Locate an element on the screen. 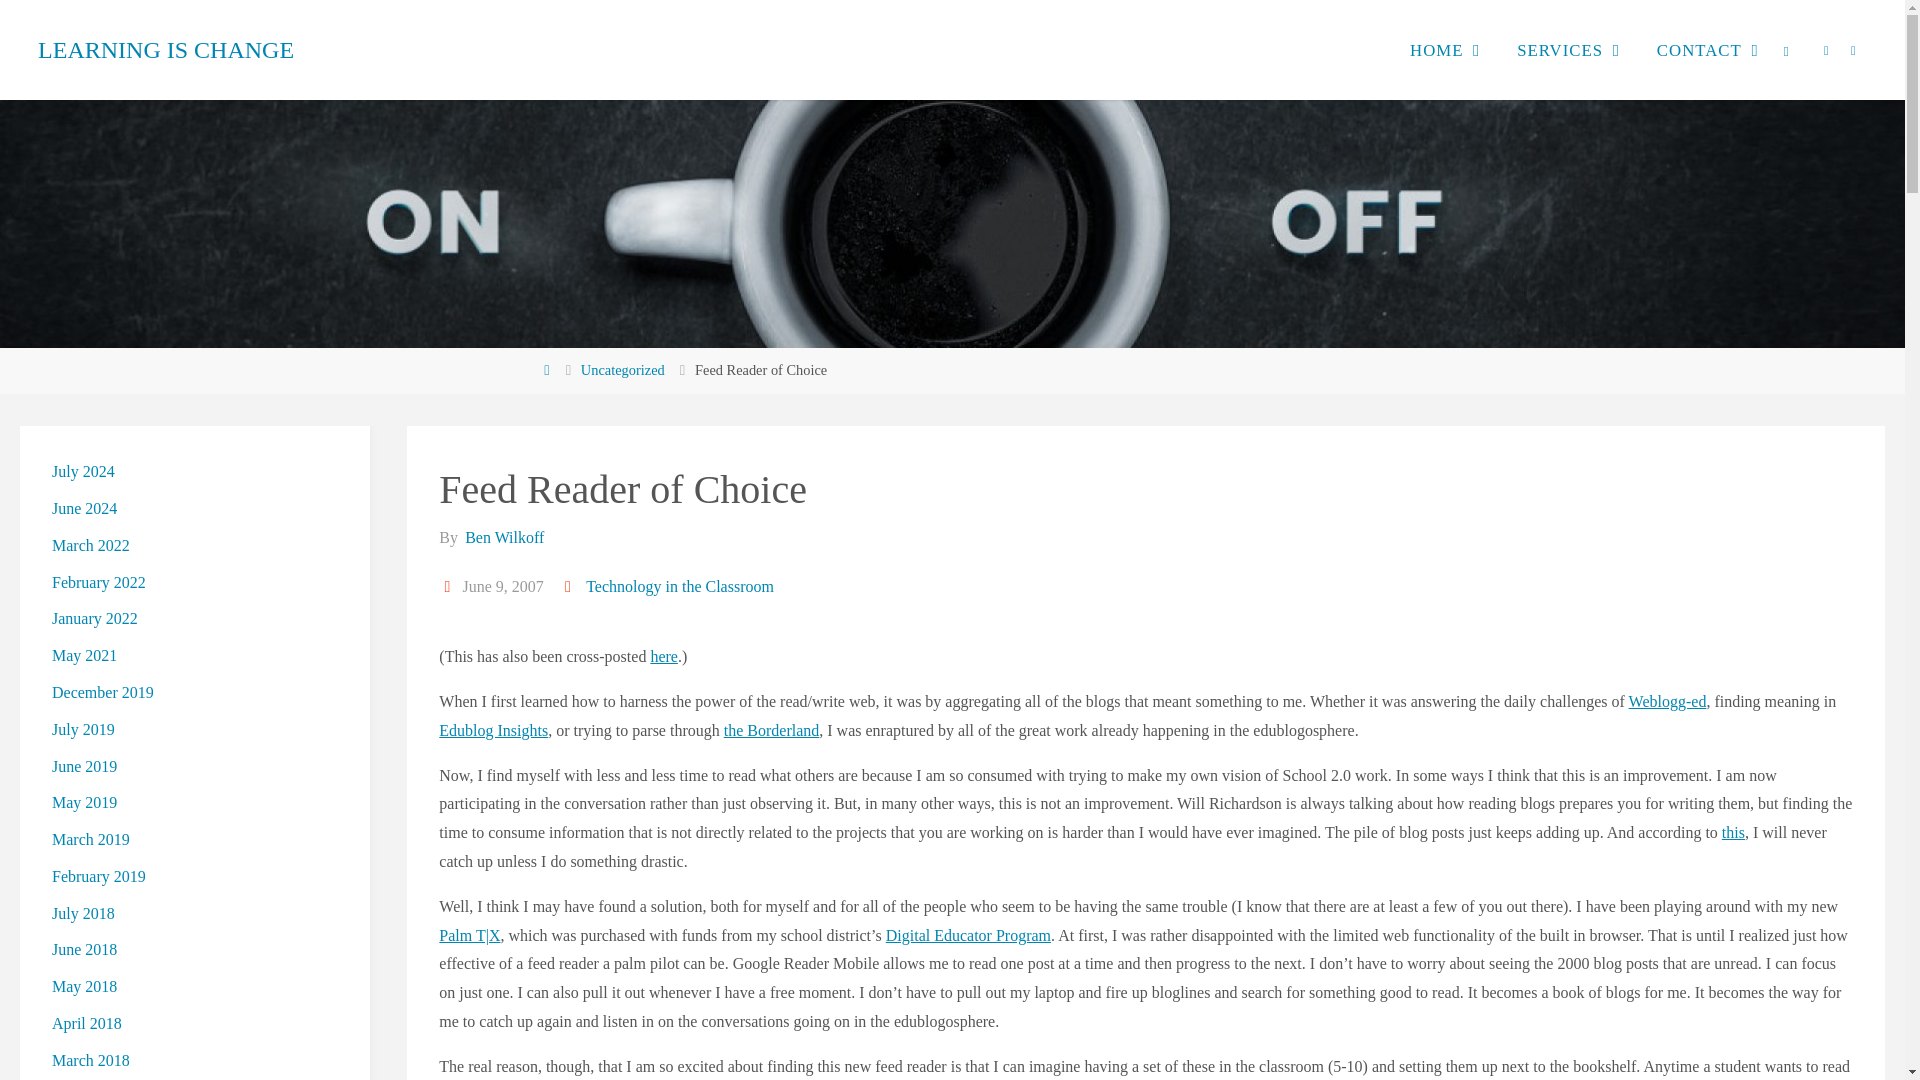  View all posts by Ben Wilkoff is located at coordinates (502, 538).